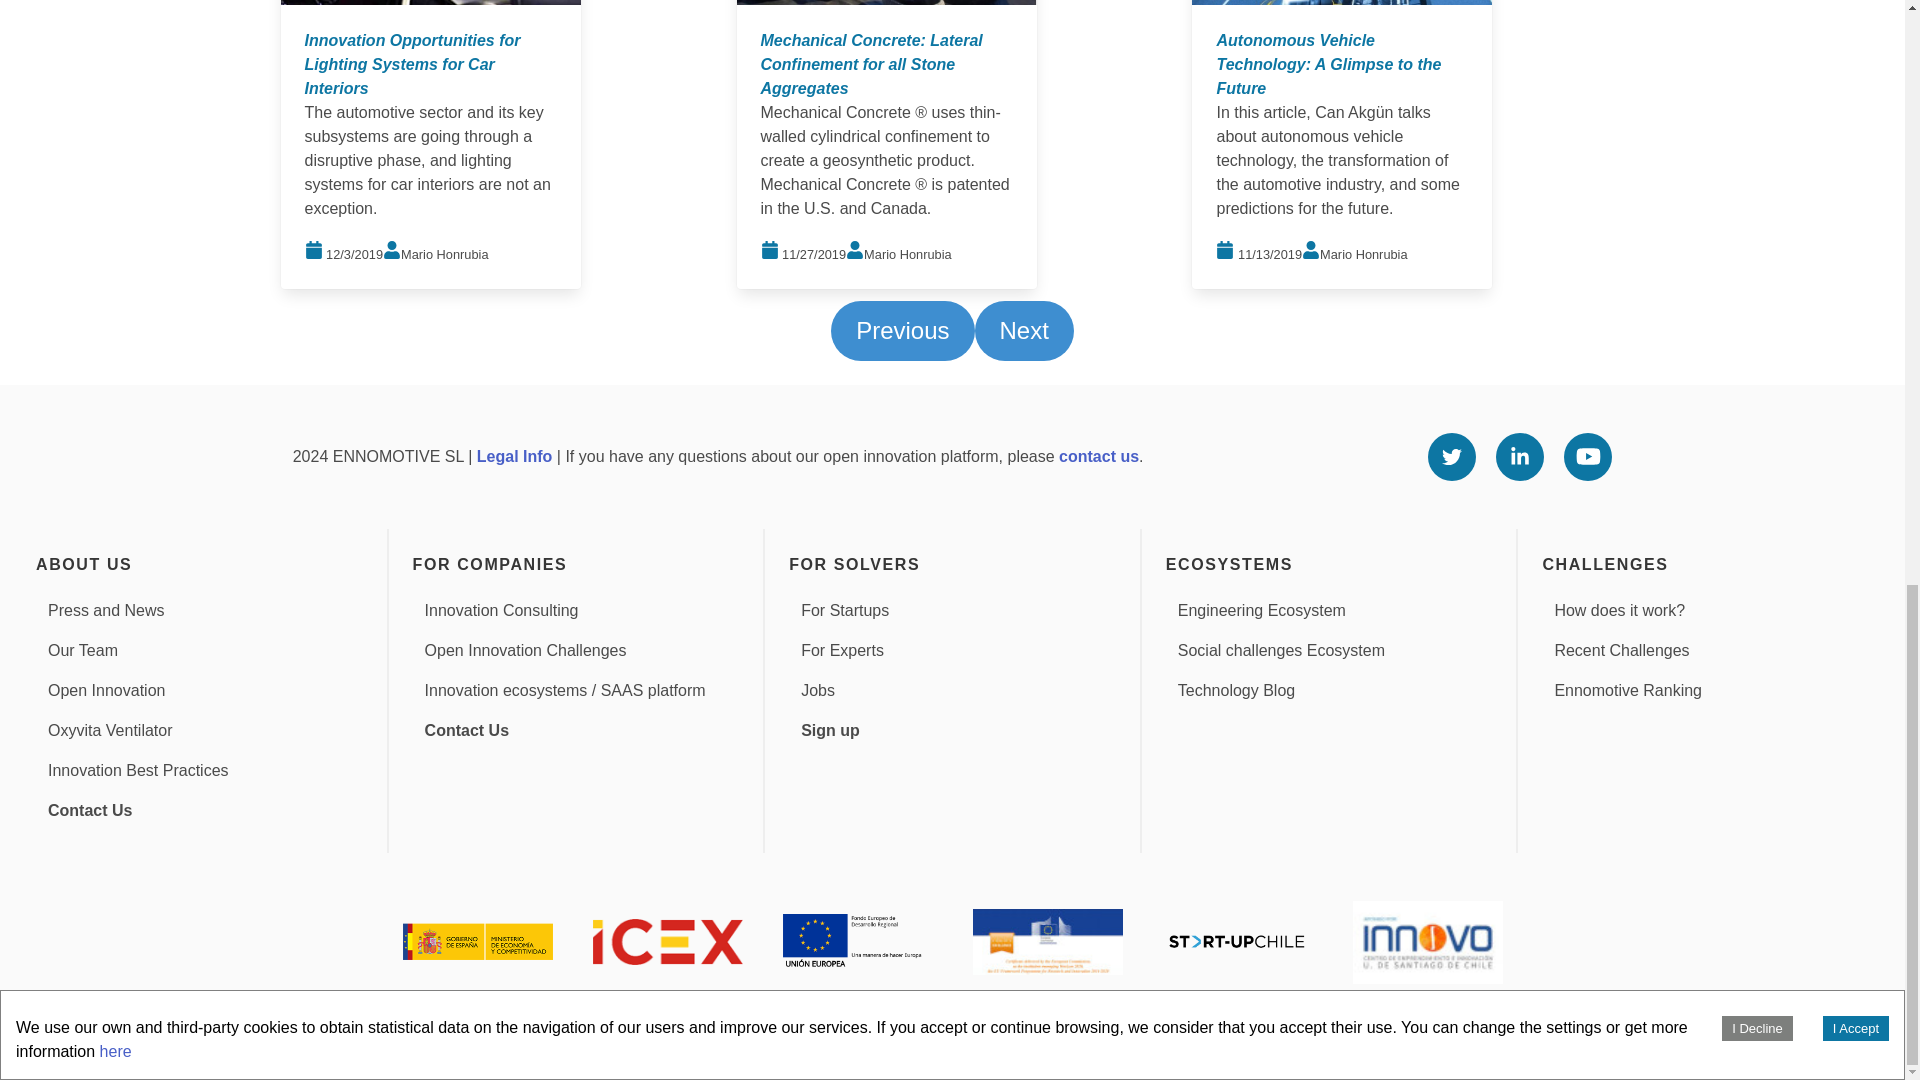 The width and height of the screenshot is (1920, 1080). I want to click on Legal Info, so click(514, 456).